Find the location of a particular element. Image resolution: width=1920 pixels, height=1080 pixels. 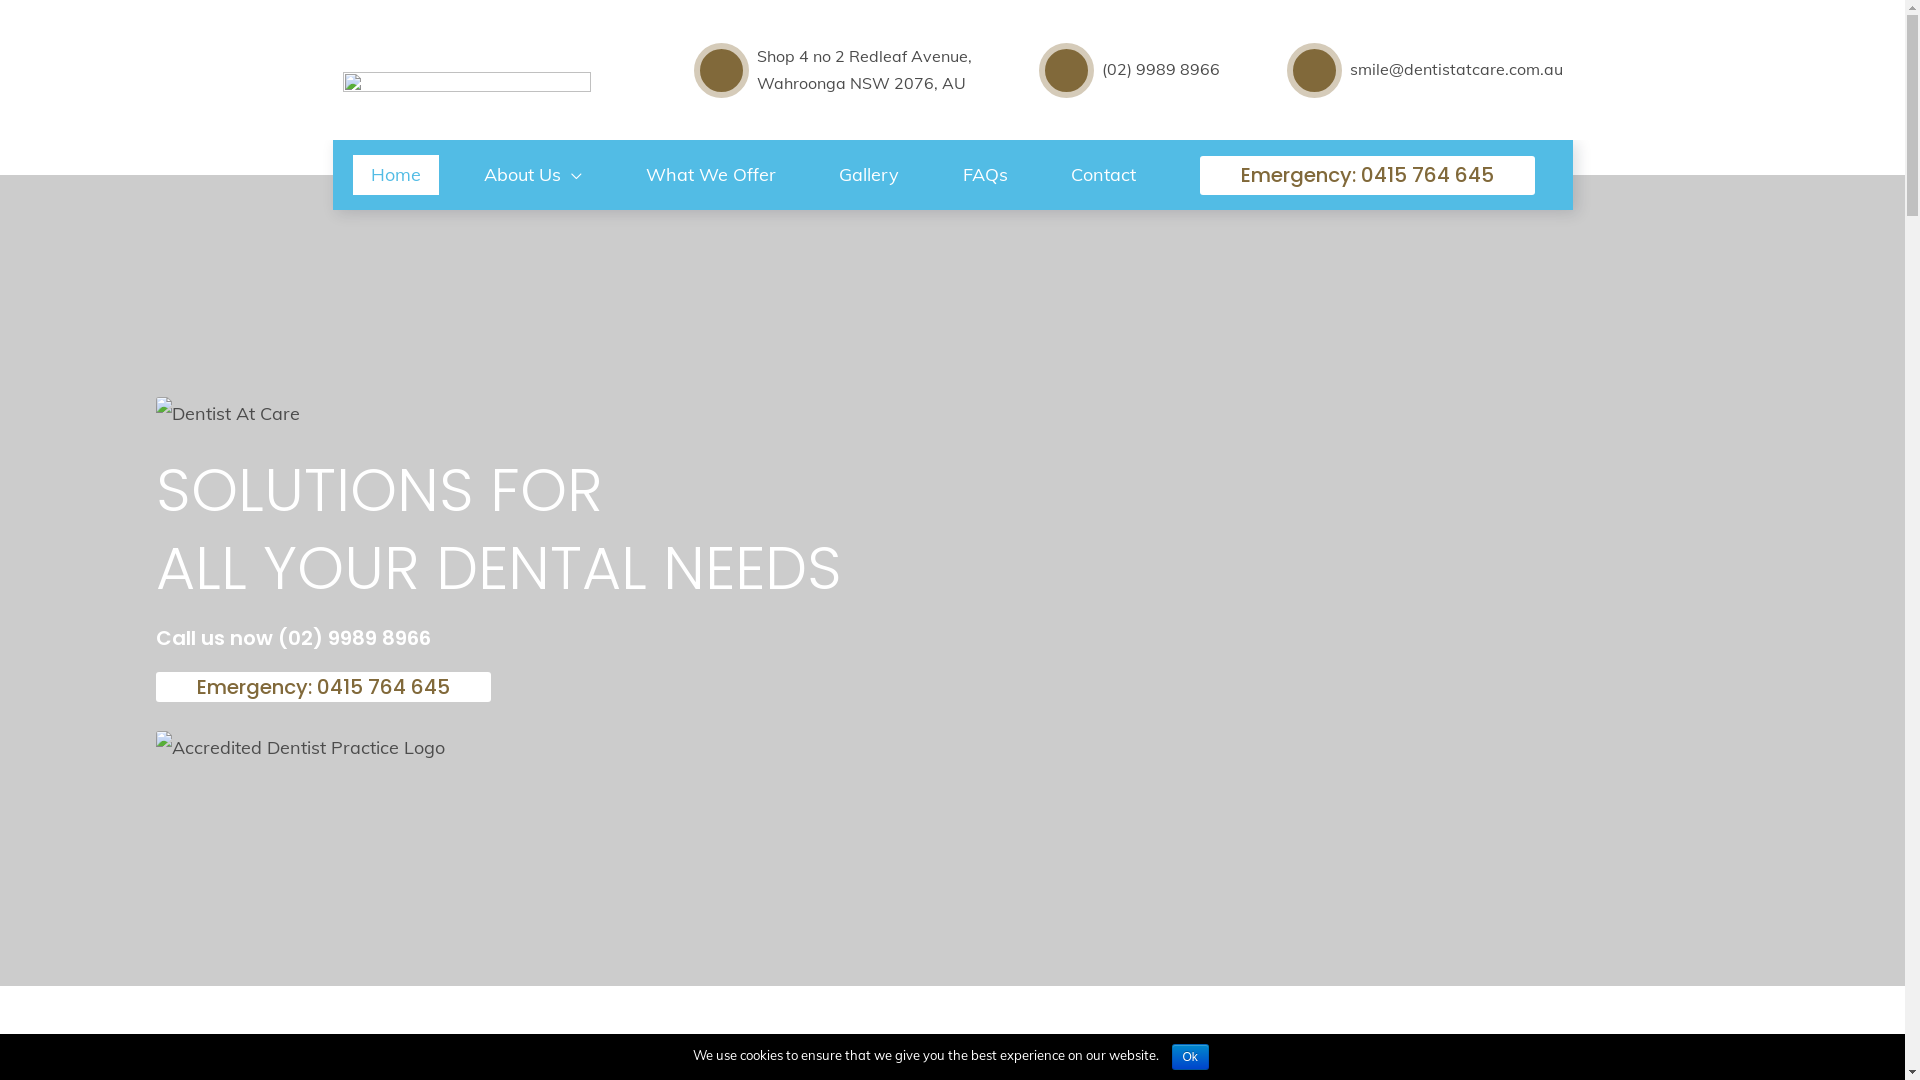

Gallery is located at coordinates (869, 175).